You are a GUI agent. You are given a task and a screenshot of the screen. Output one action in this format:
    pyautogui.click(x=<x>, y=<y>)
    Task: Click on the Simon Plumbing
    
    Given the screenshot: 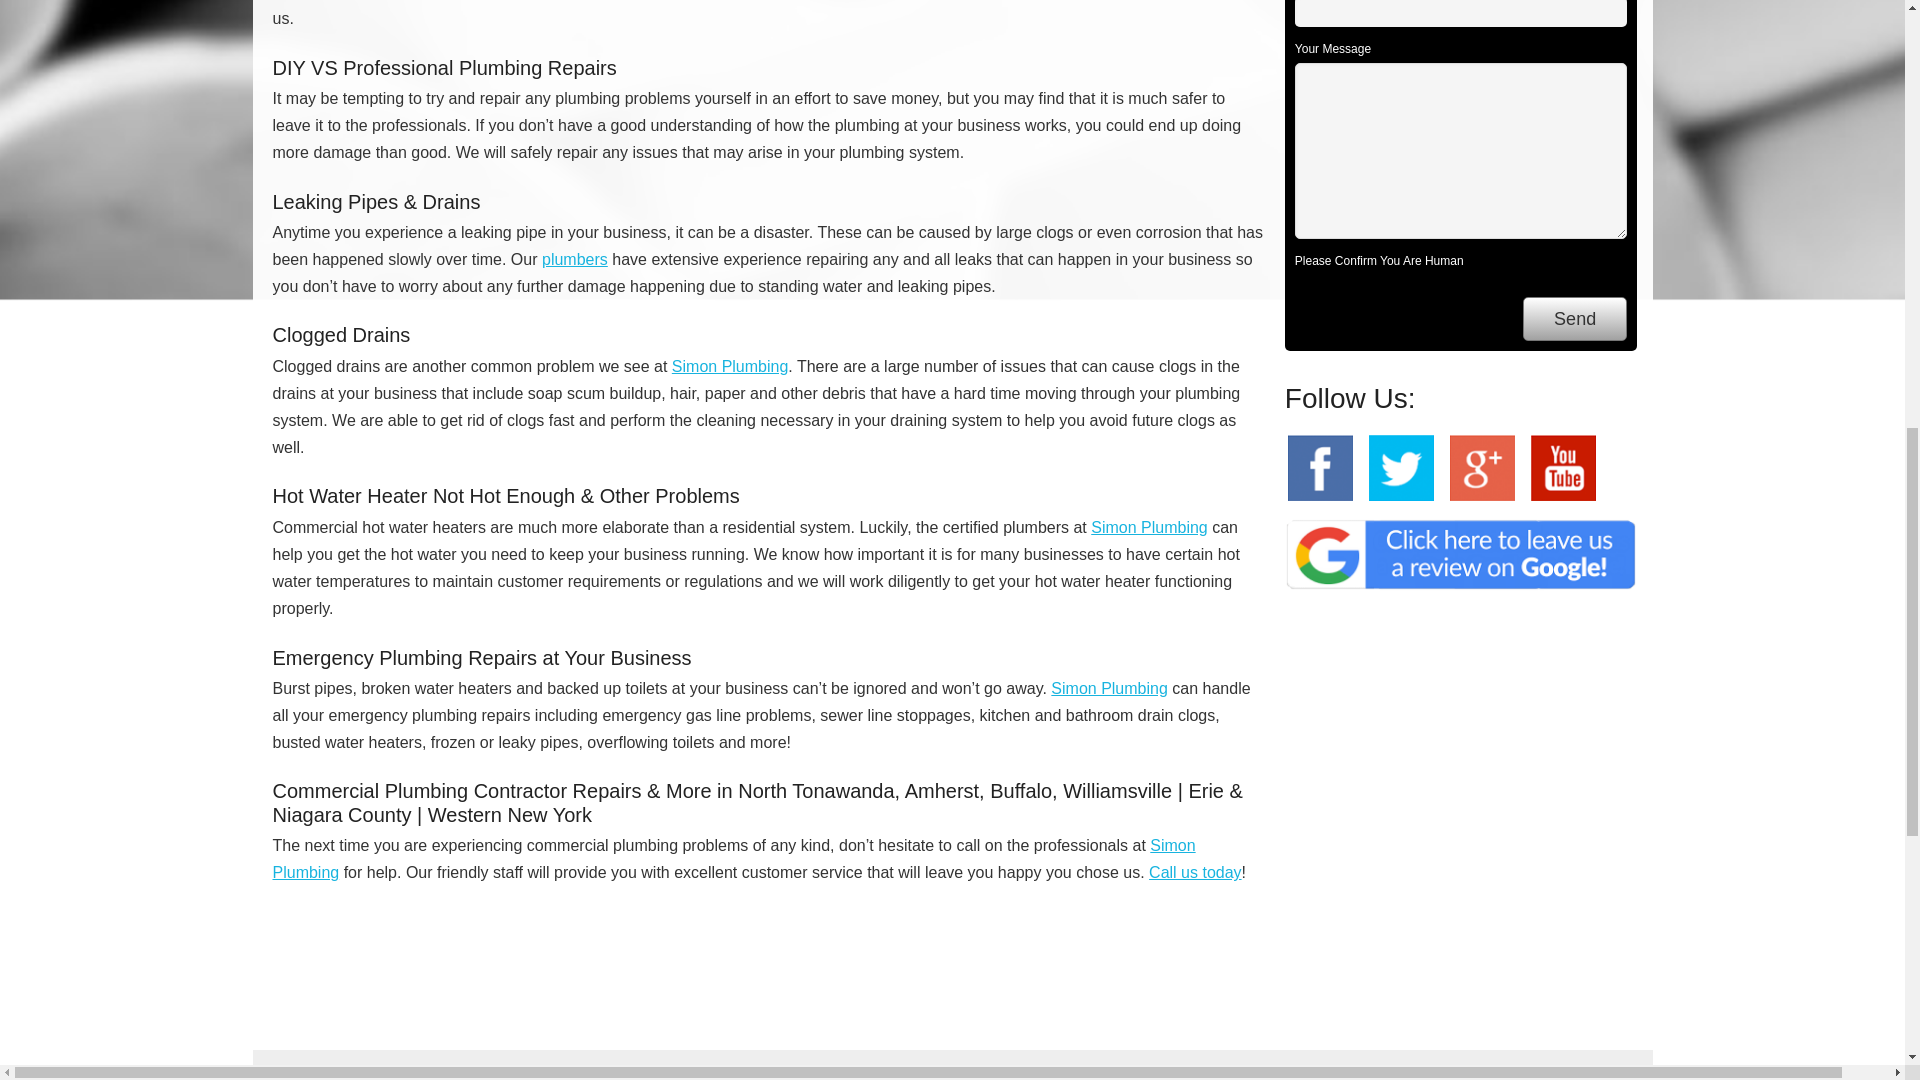 What is the action you would take?
    pyautogui.click(x=1108, y=688)
    